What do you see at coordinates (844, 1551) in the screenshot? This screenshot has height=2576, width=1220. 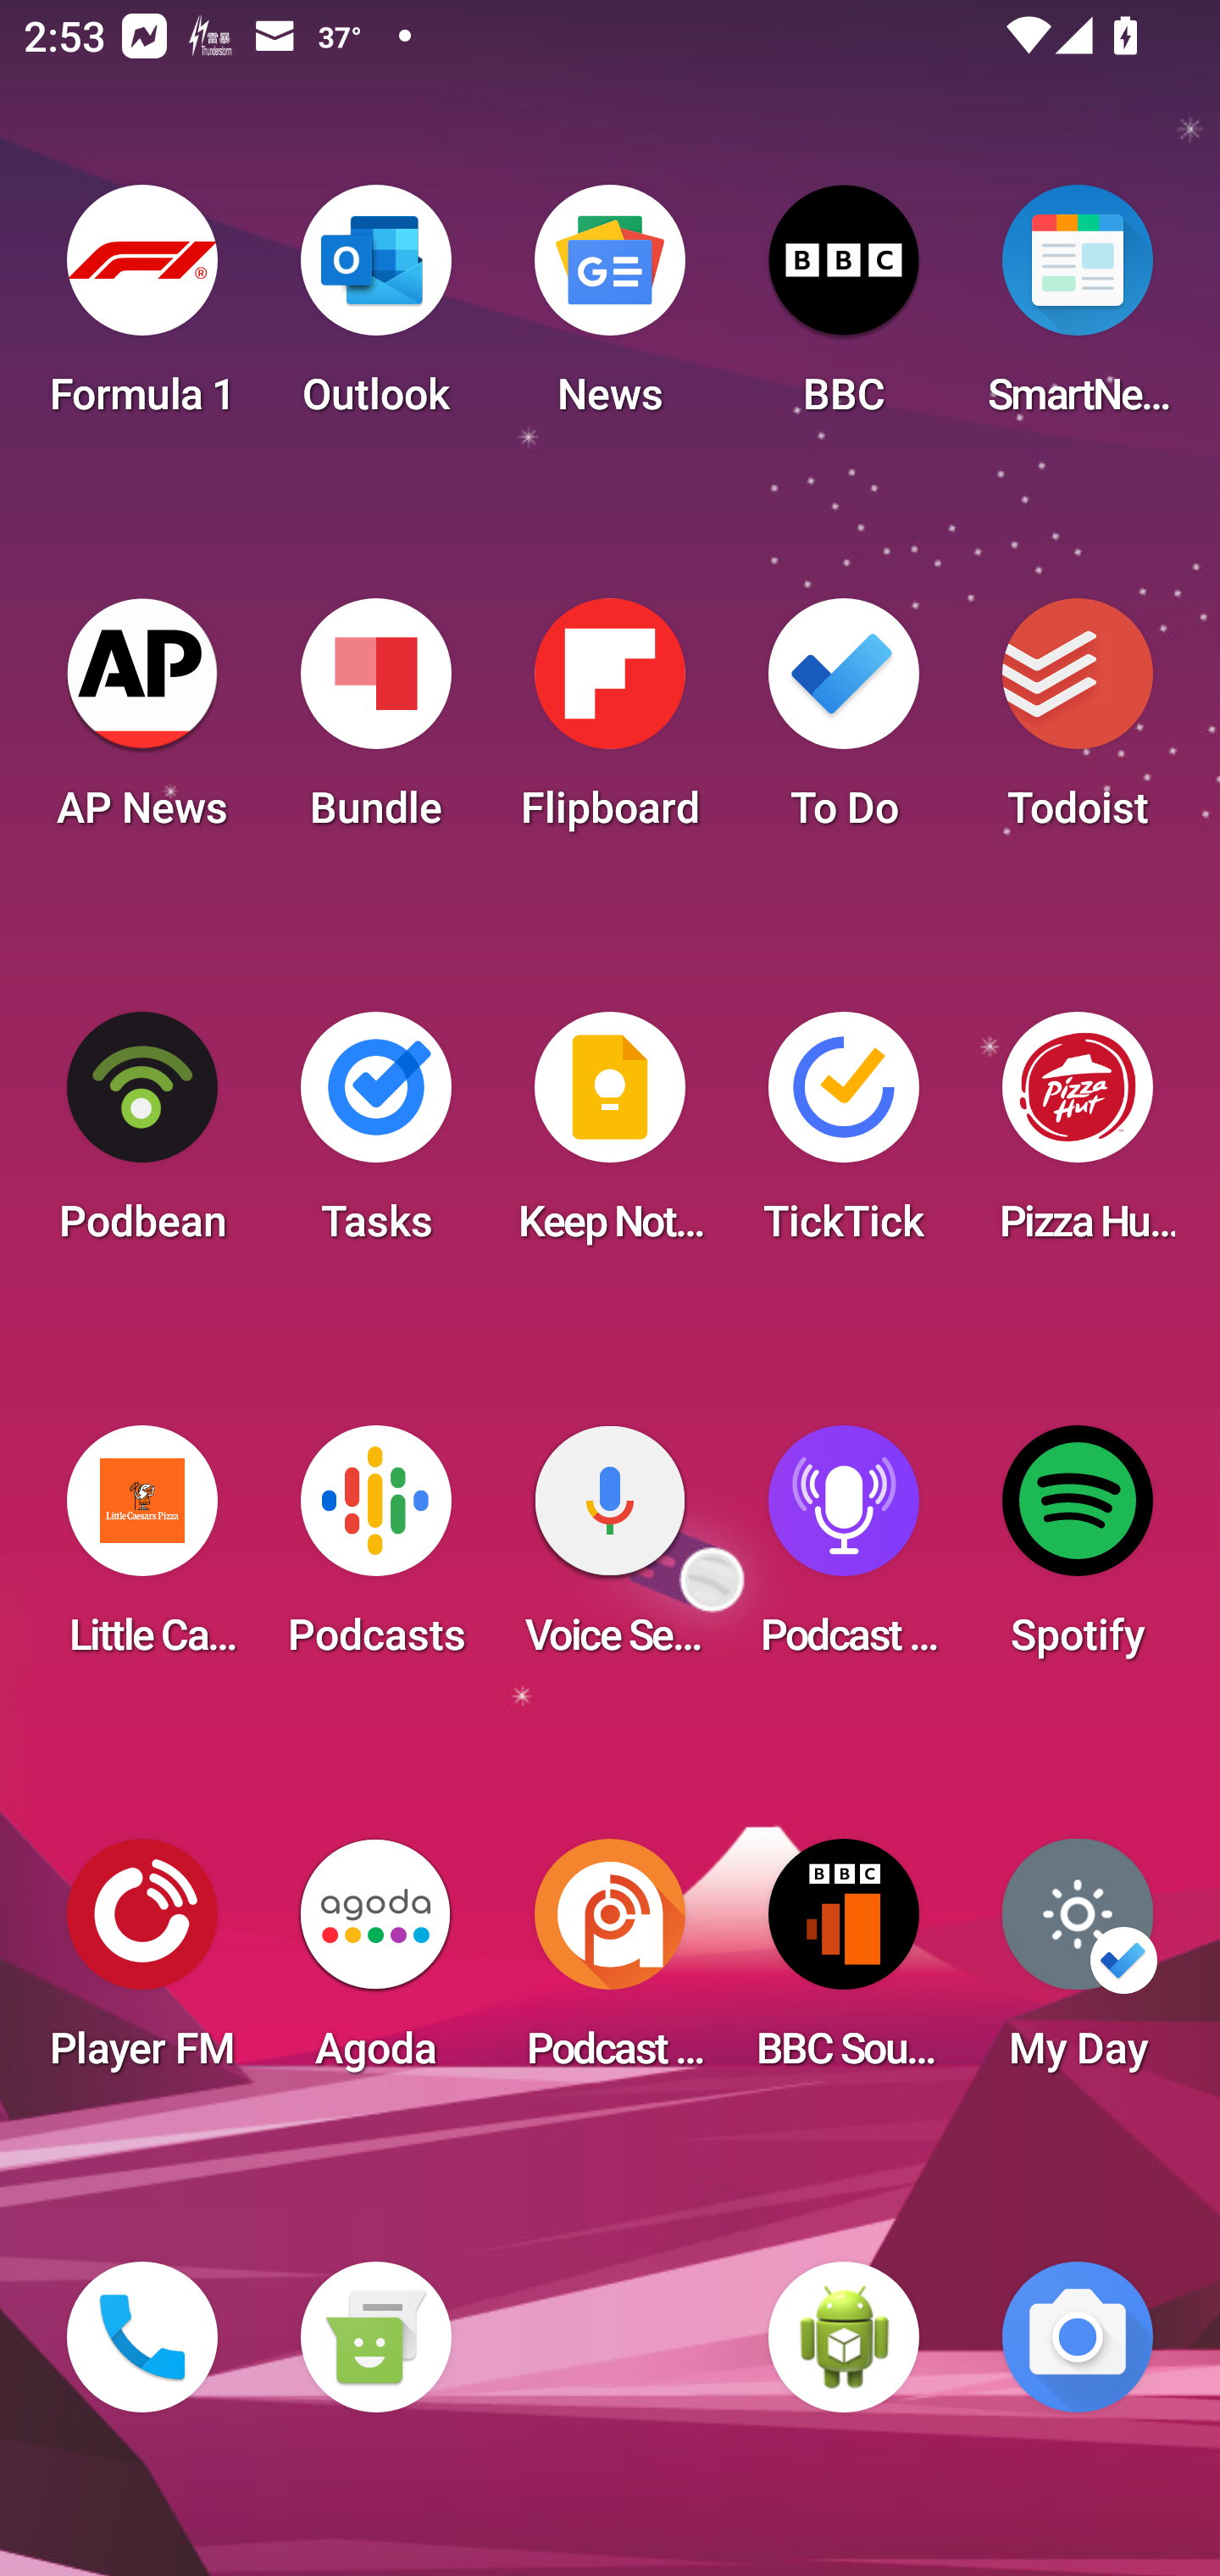 I see `Podcast Player` at bounding box center [844, 1551].